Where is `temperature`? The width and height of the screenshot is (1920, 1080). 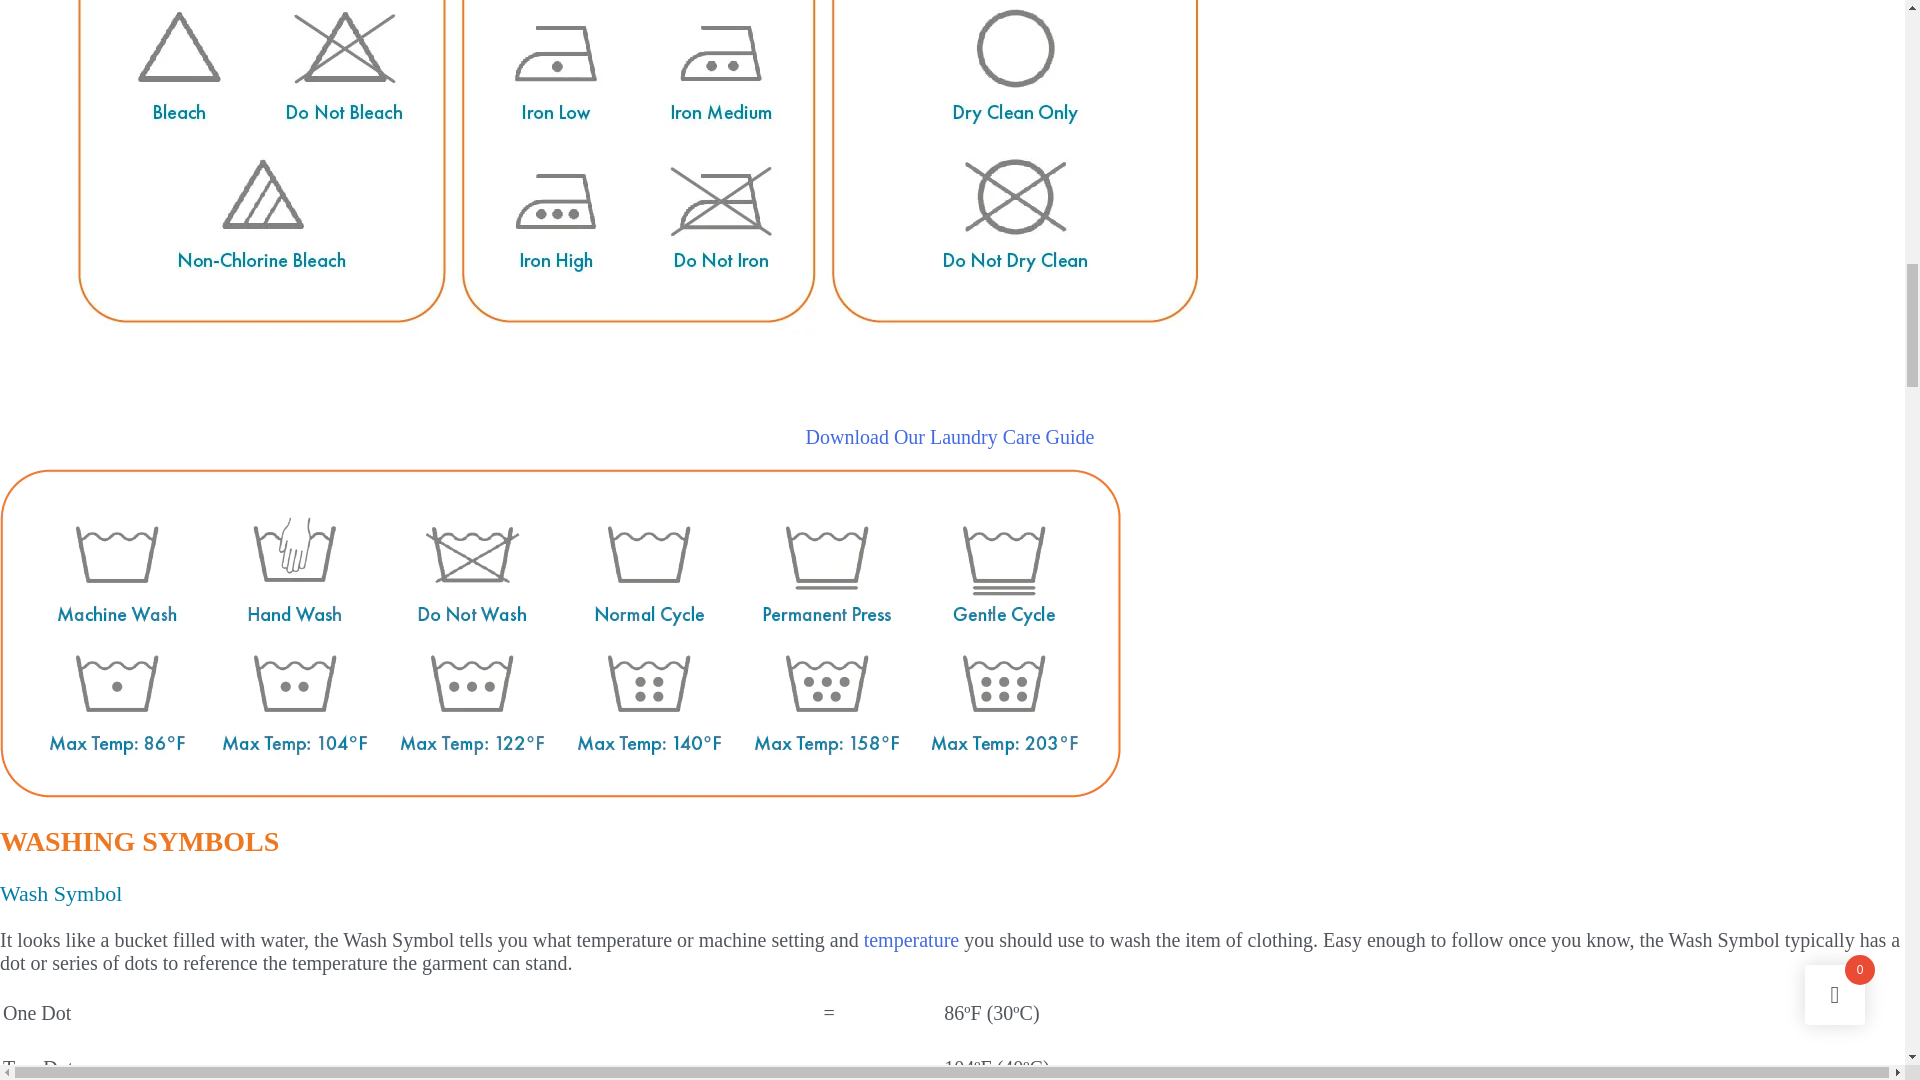 temperature is located at coordinates (912, 940).